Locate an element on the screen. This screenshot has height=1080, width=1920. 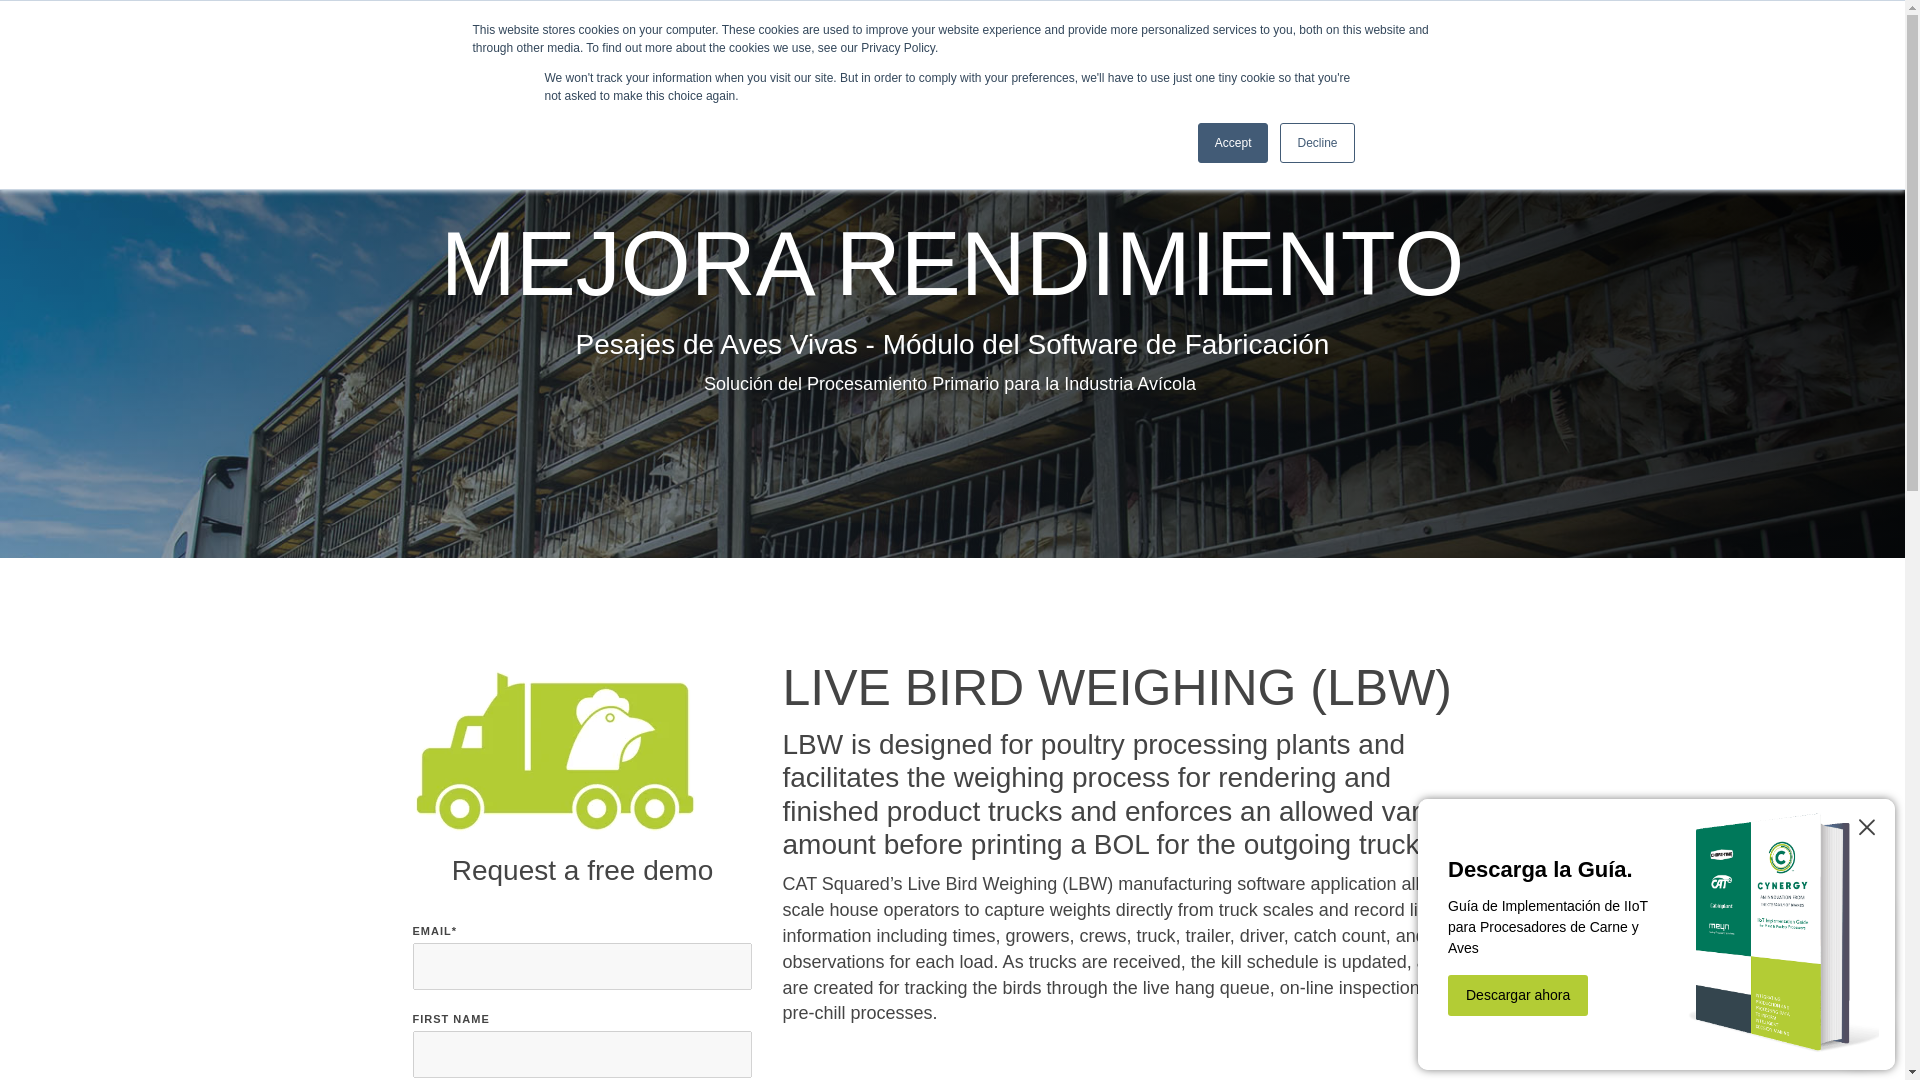
Popup CTA is located at coordinates (1656, 934).